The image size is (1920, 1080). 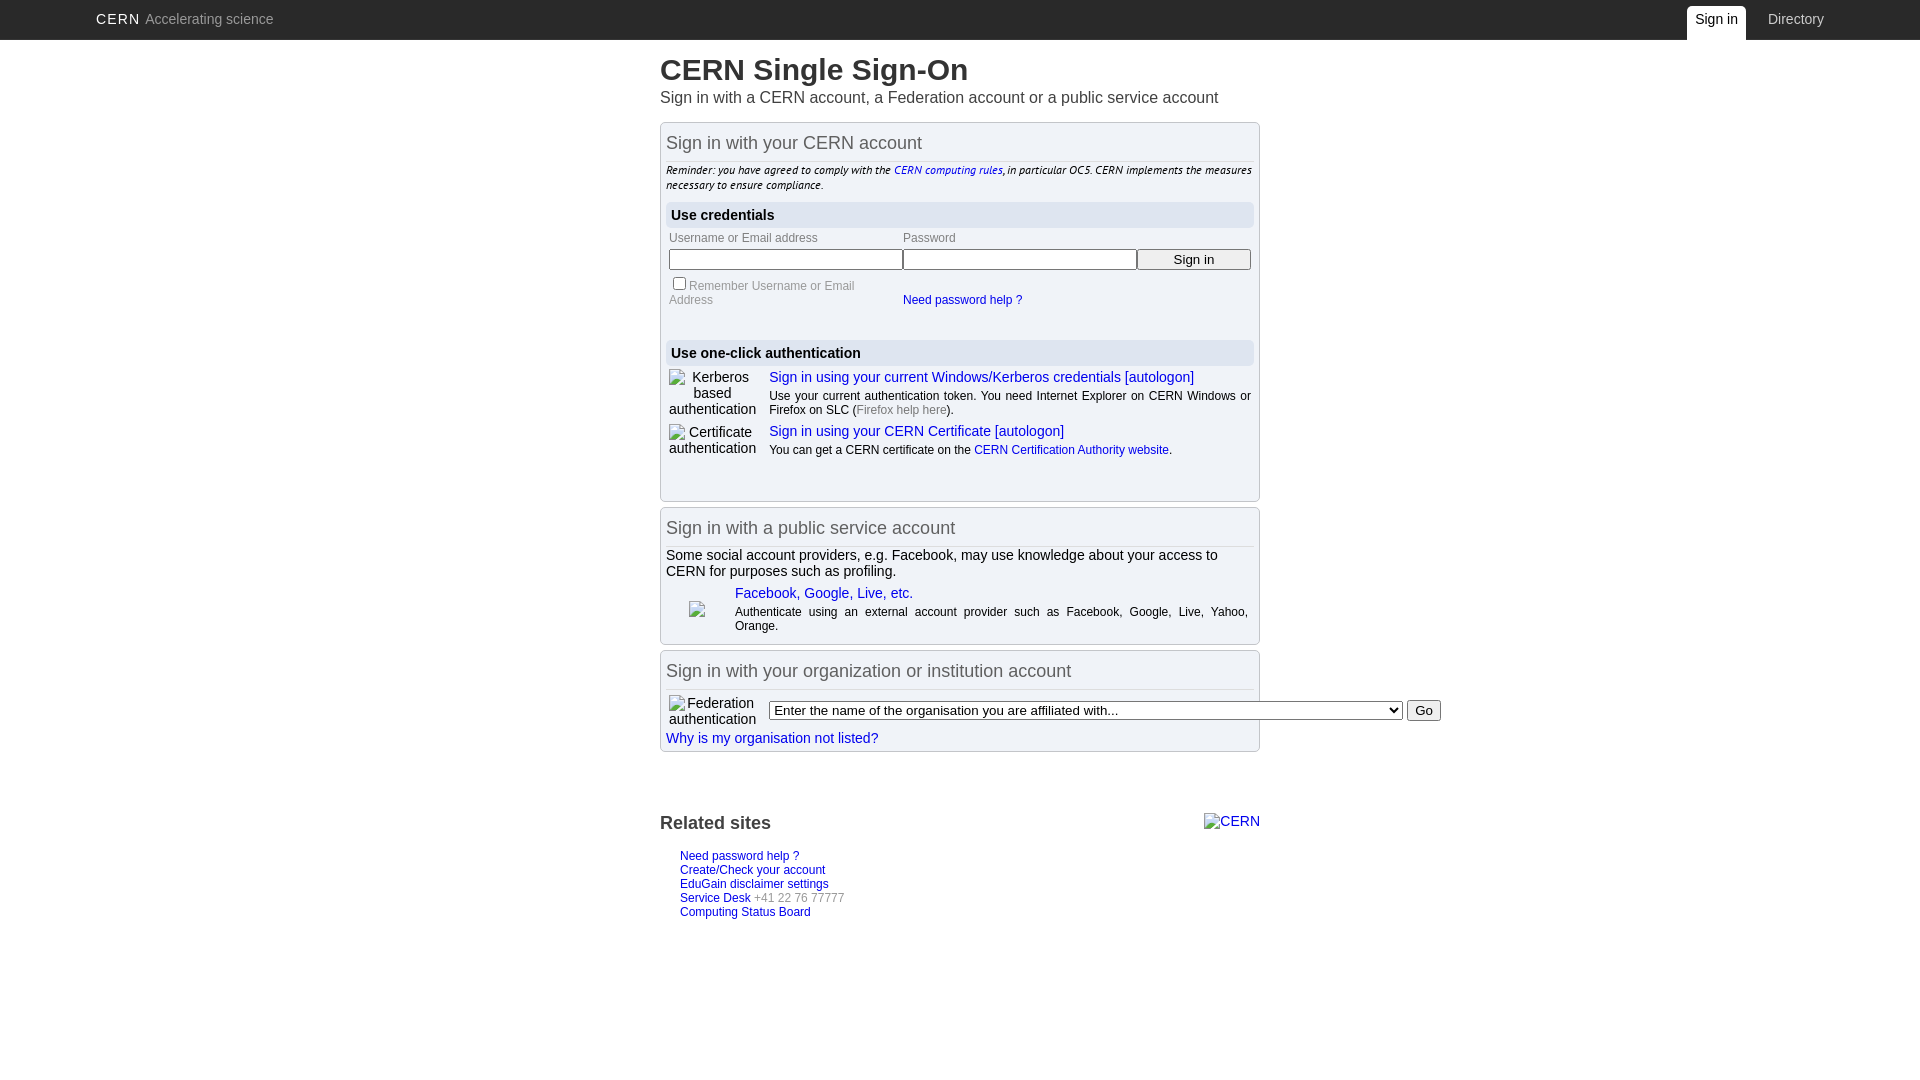 What do you see at coordinates (945, 376) in the screenshot?
I see `Sign in using your current Windows/Kerberos credentials` at bounding box center [945, 376].